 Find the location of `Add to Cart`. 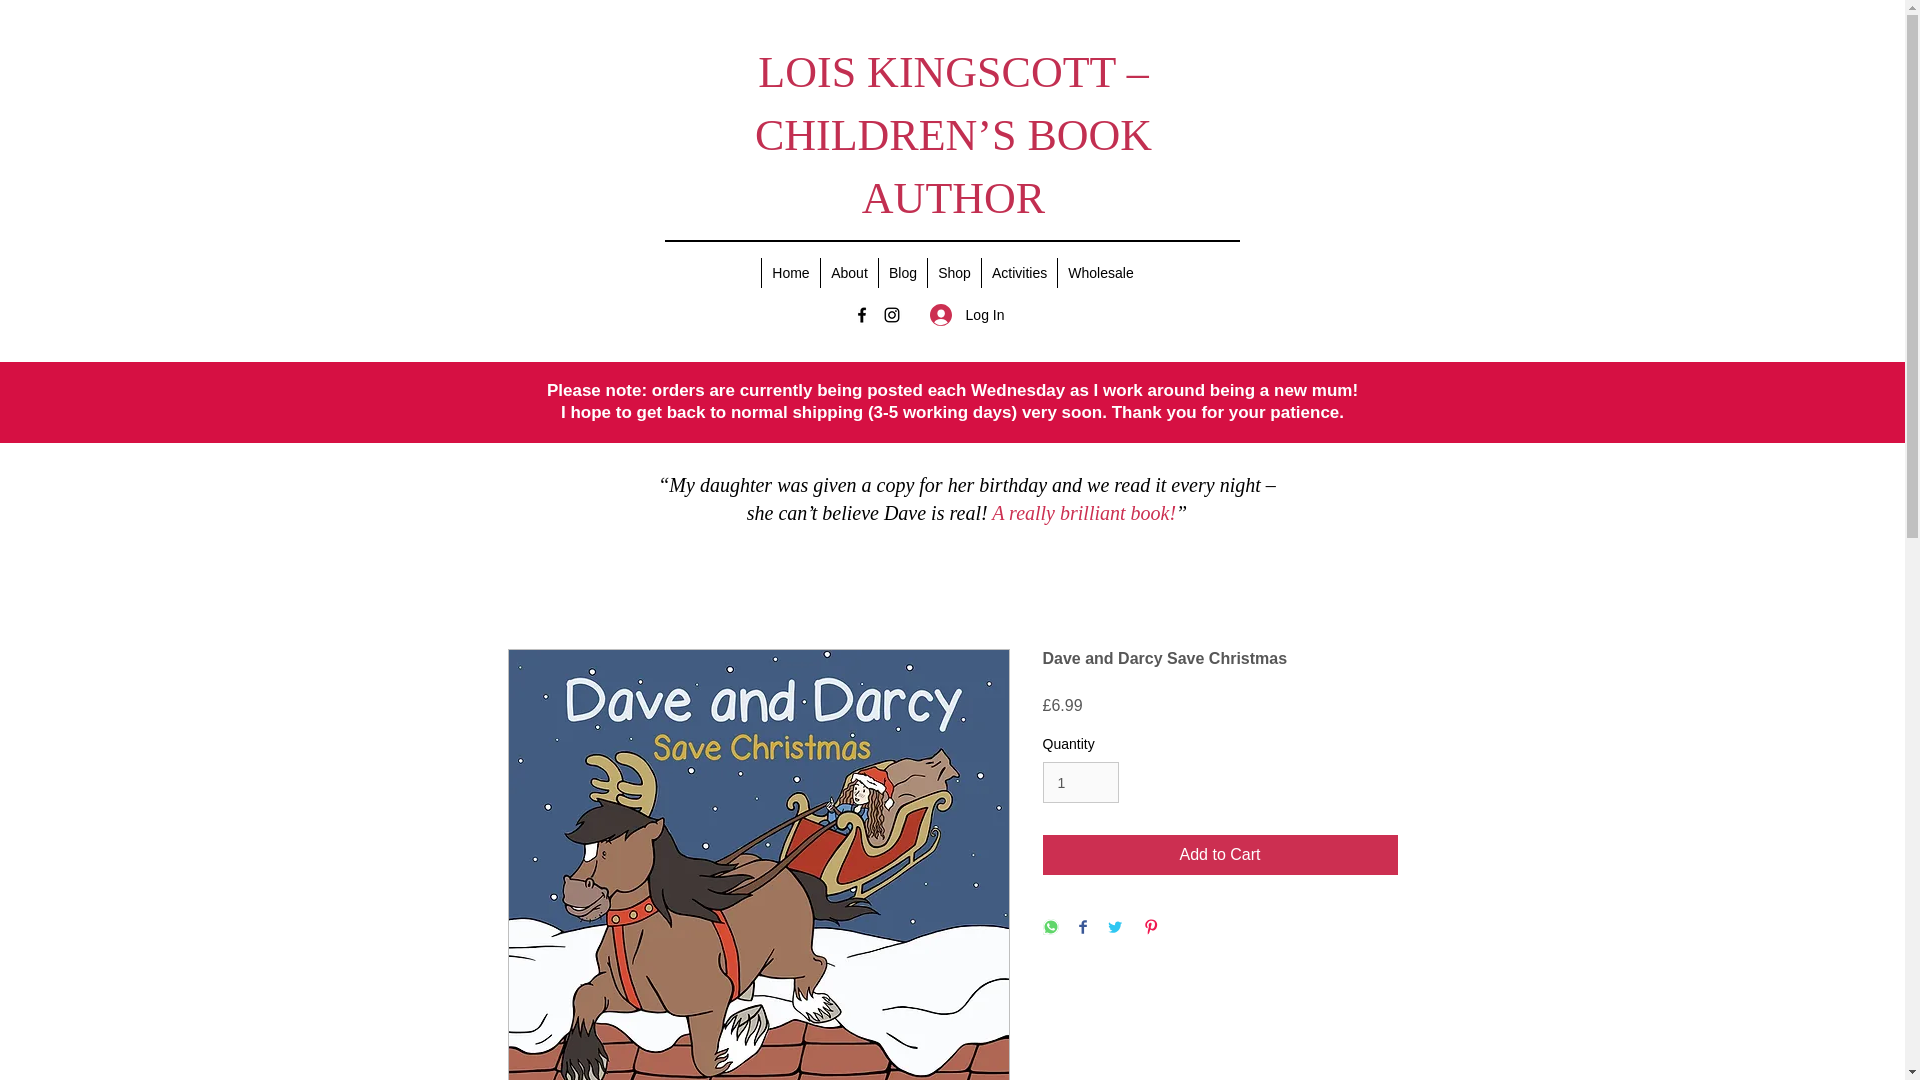

Add to Cart is located at coordinates (1220, 854).